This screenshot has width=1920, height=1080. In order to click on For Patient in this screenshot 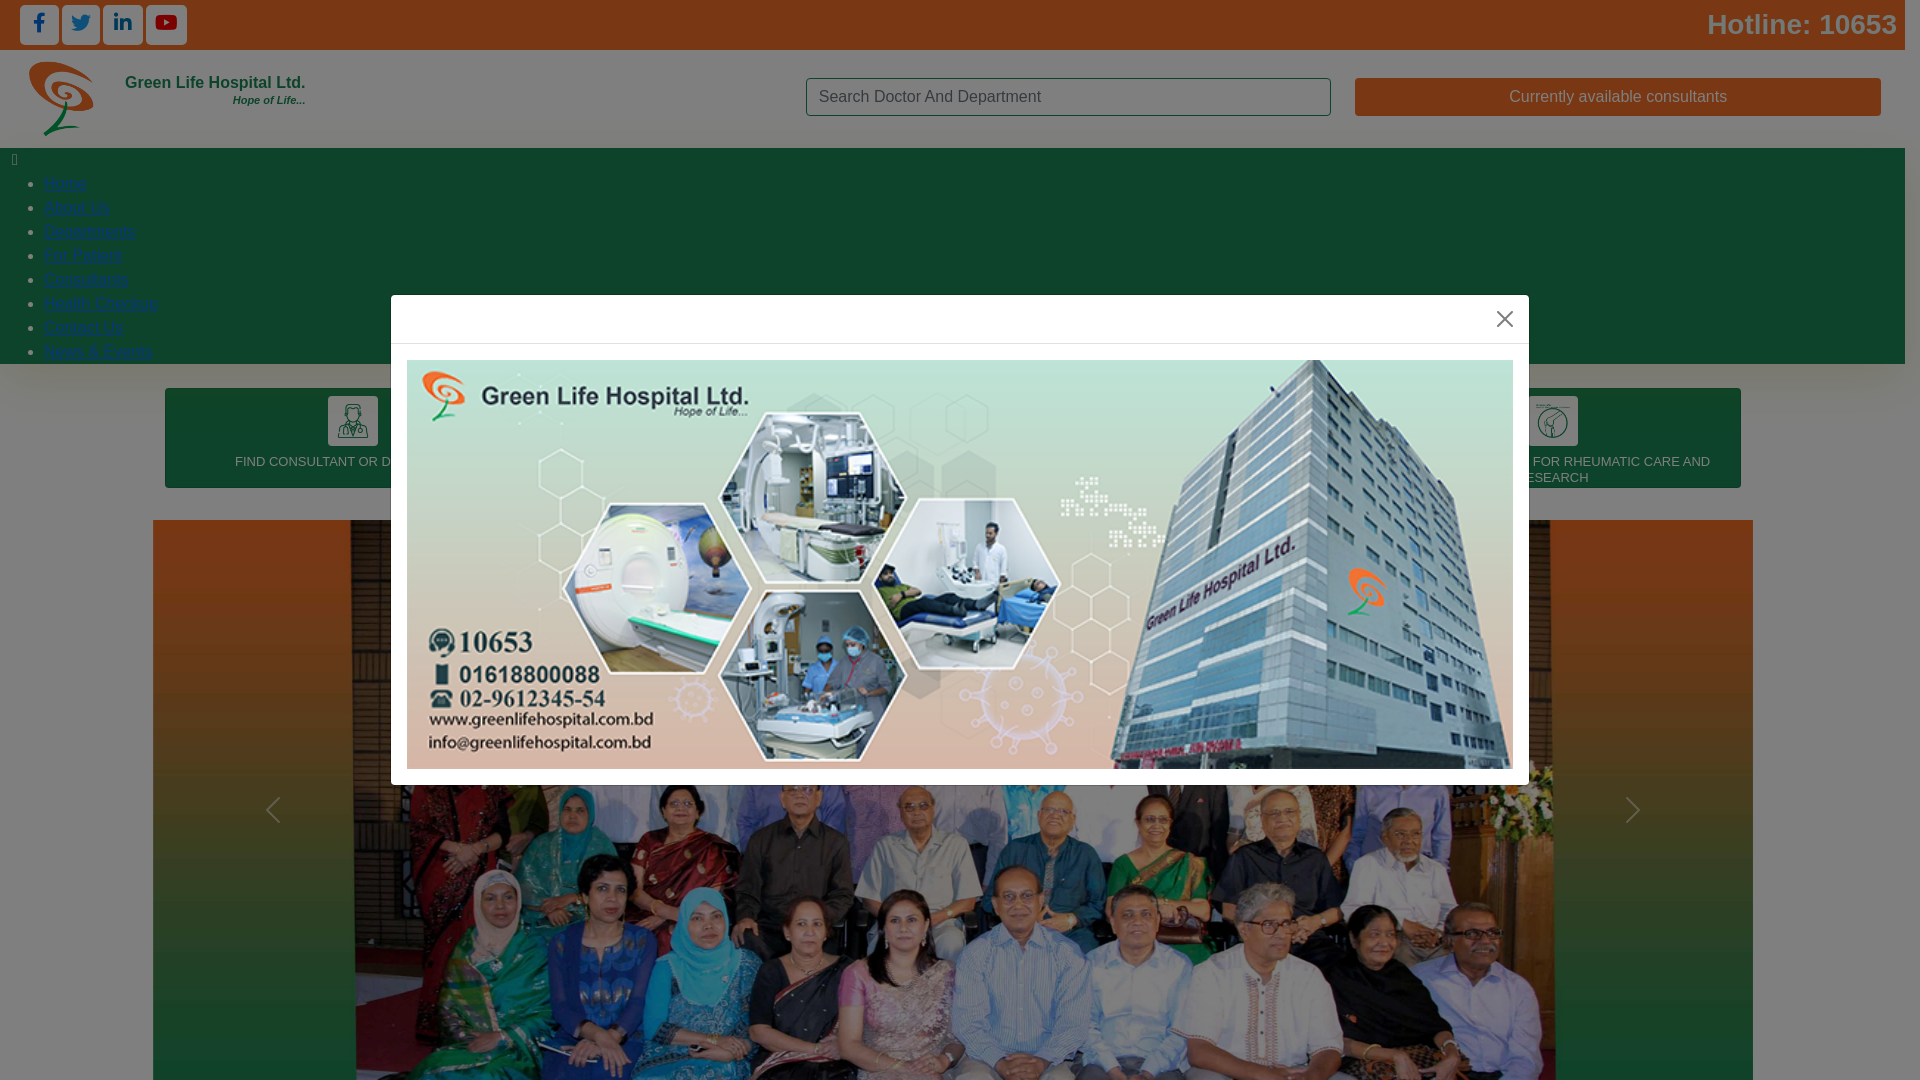, I will do `click(83, 256)`.